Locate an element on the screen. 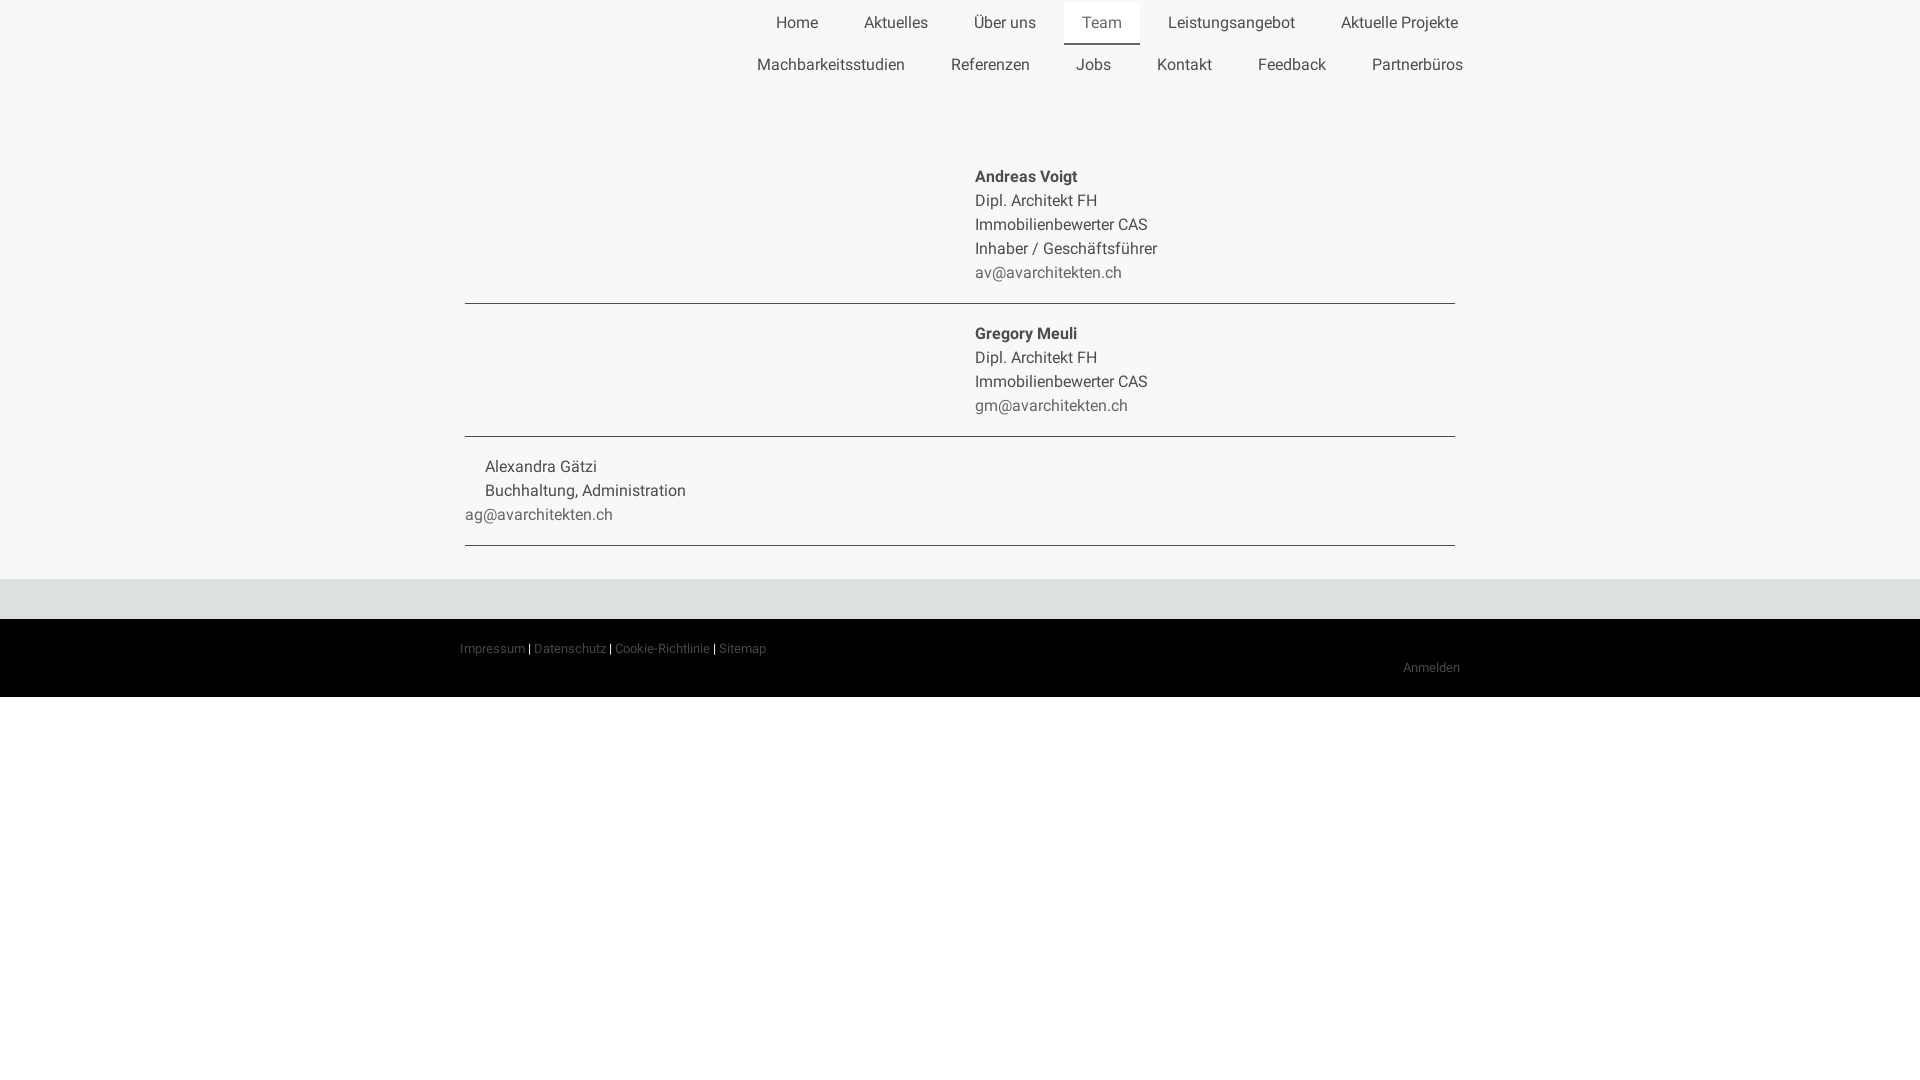  av@avarchitekten.ch   is located at coordinates (1052, 272).